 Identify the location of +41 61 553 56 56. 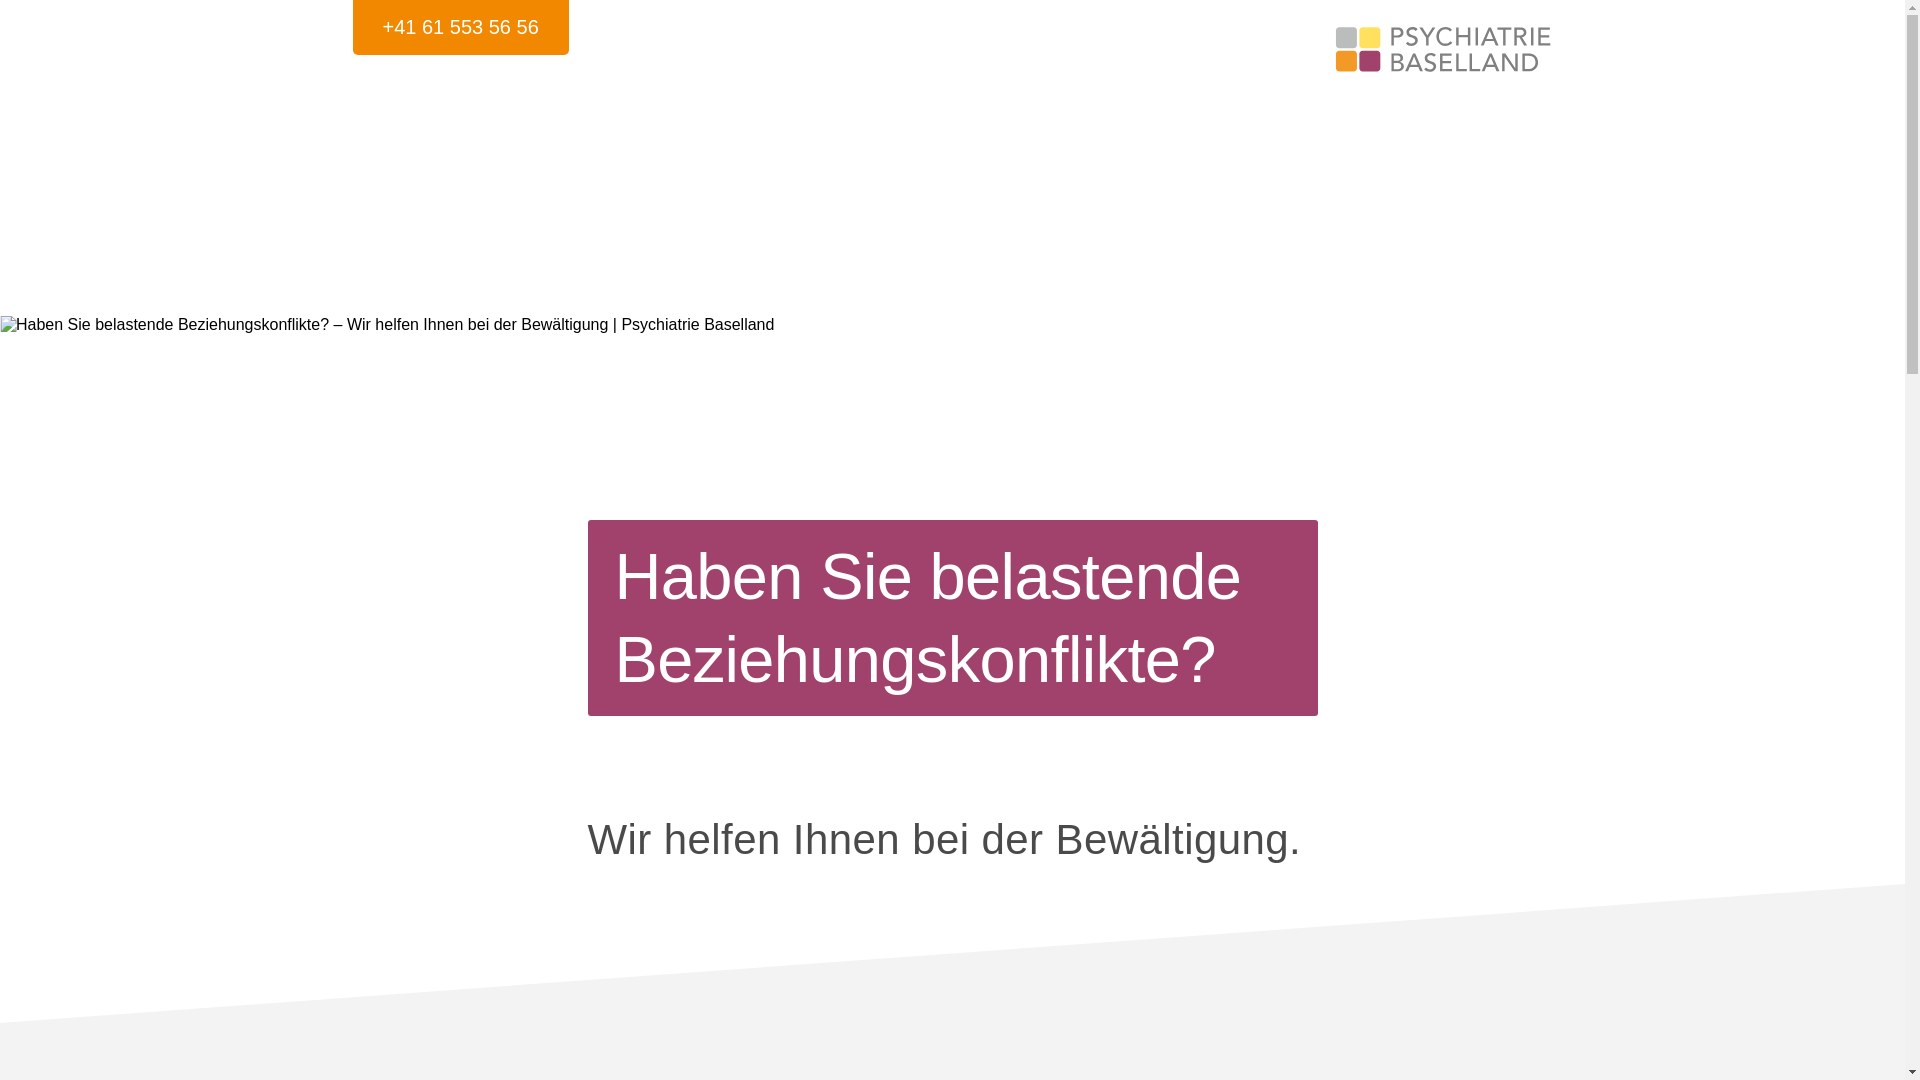
(460, 28).